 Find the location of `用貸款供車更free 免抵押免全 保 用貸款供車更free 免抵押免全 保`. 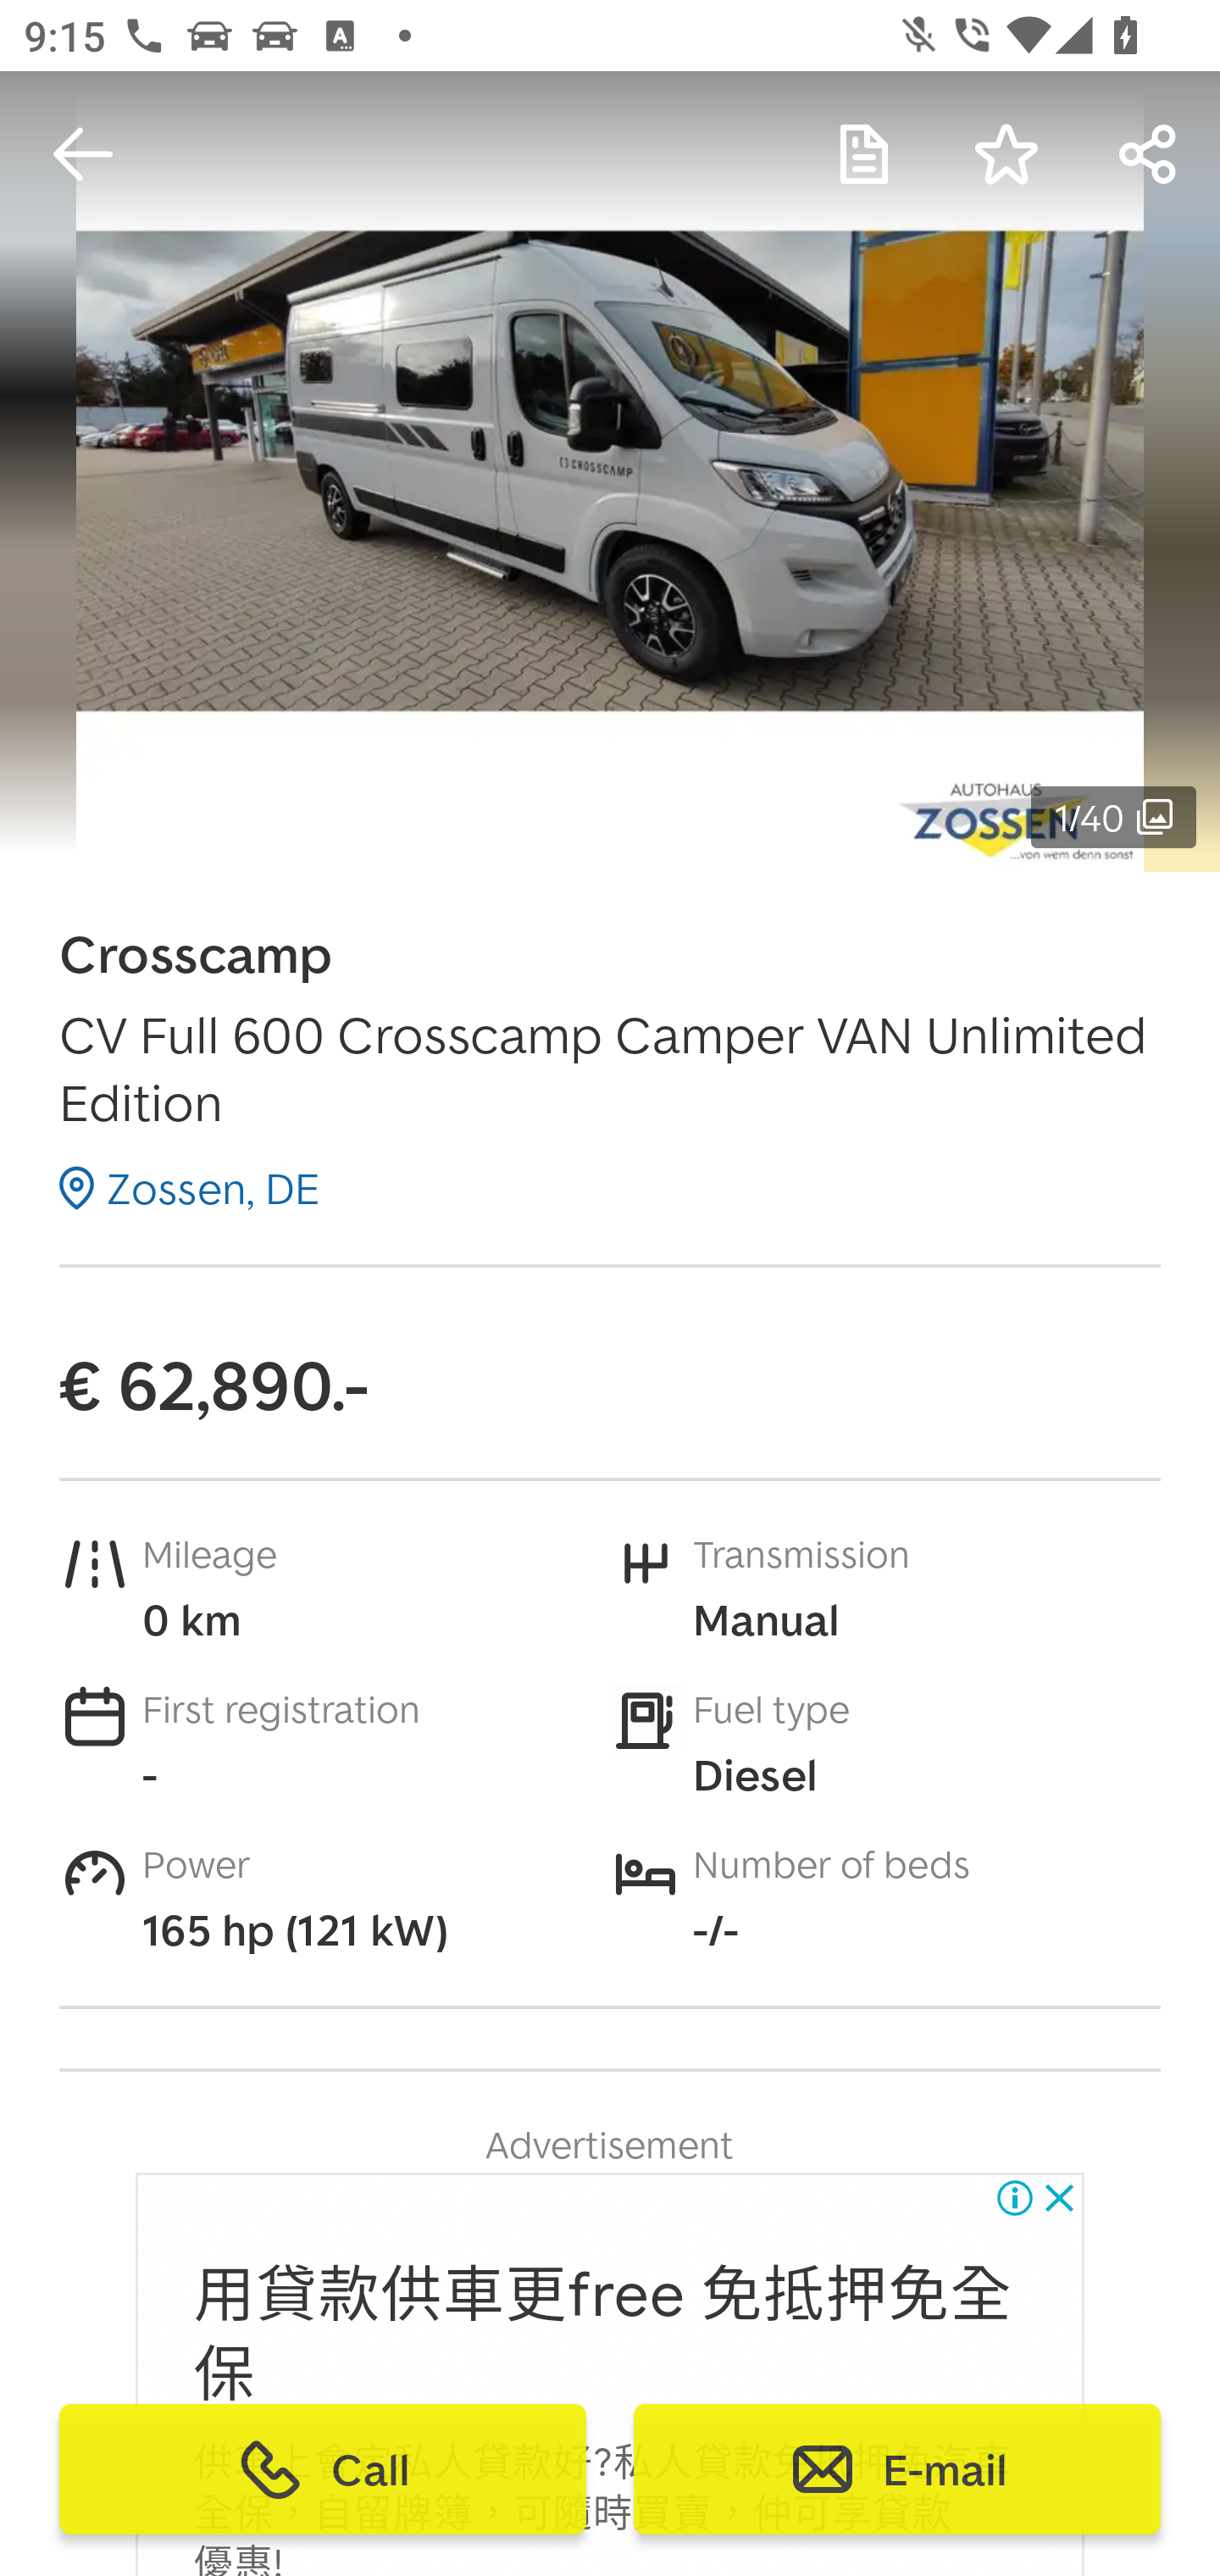

用貸款供車更free 免抵押免全 保 用貸款供車更free 免抵押免全 保 is located at coordinates (602, 2336).